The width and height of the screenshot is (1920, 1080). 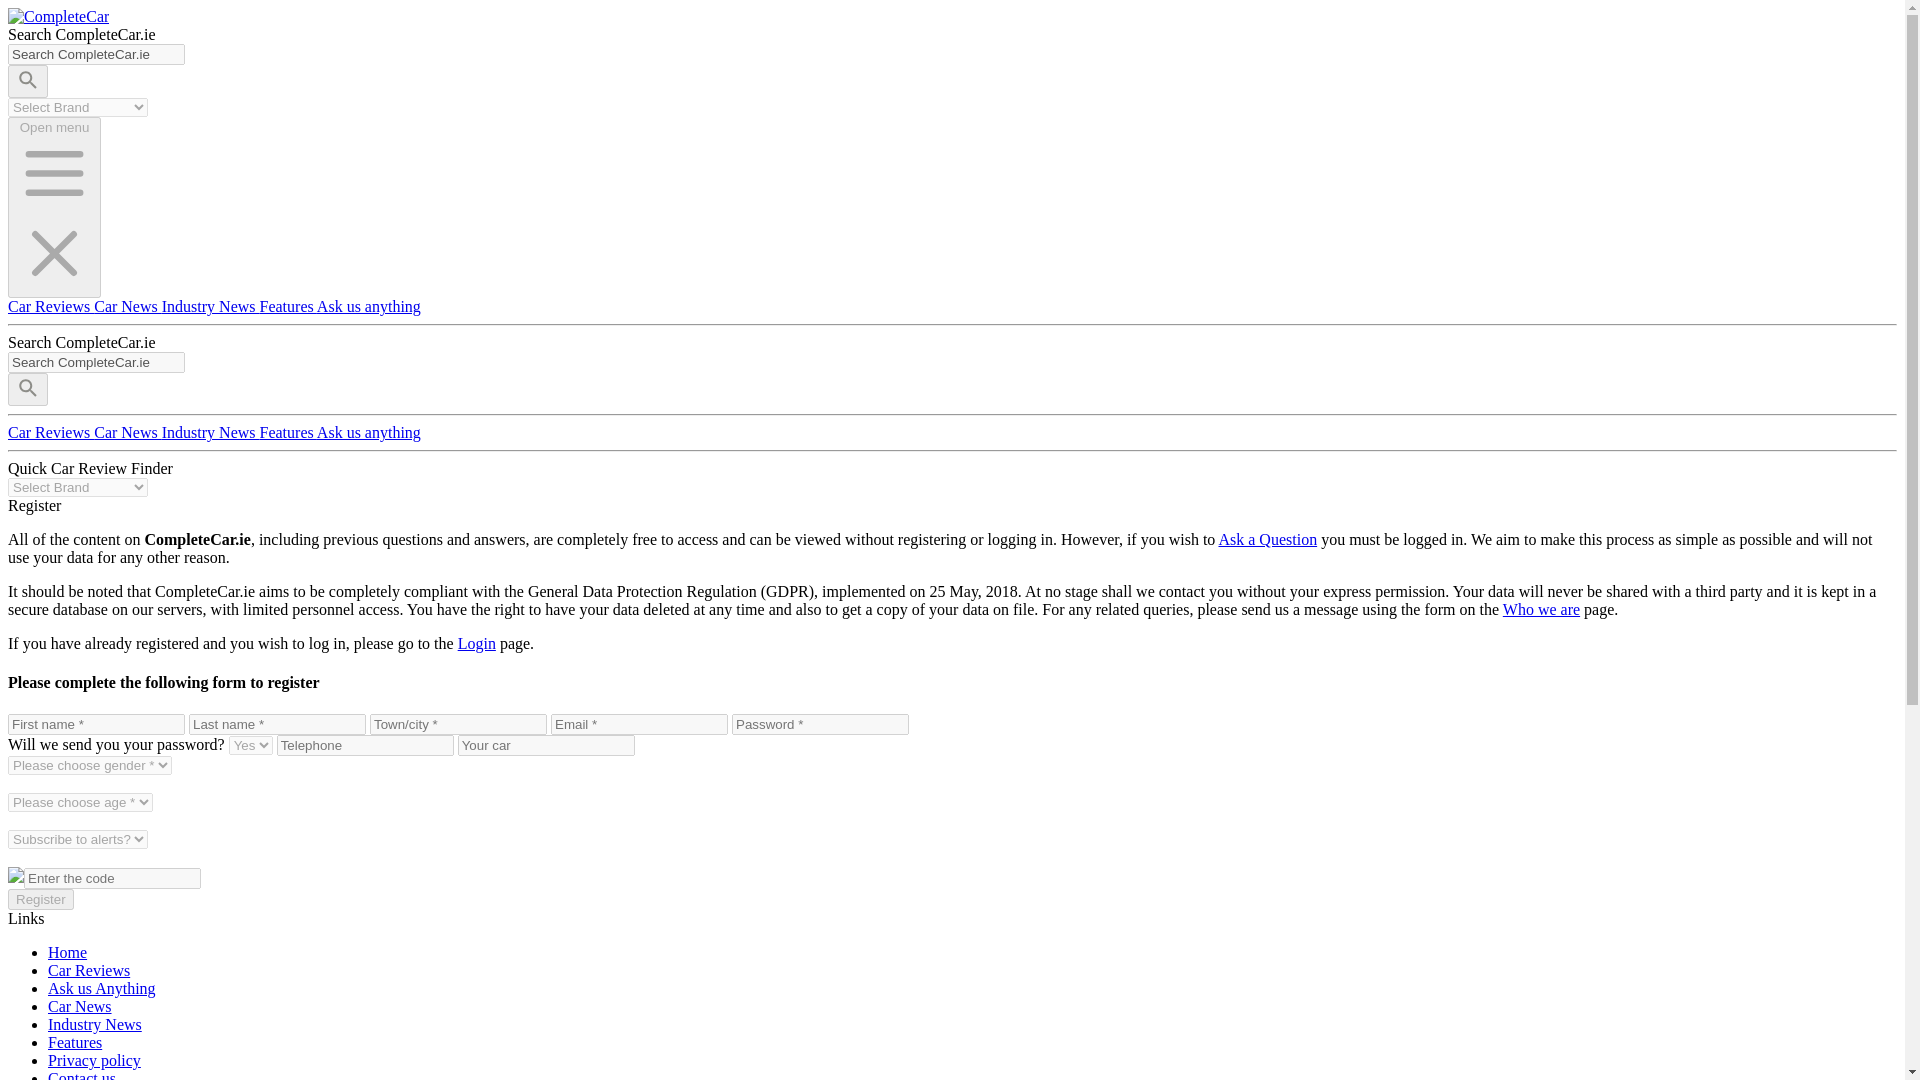 What do you see at coordinates (96, 362) in the screenshot?
I see `Search CompleteCar.ie` at bounding box center [96, 362].